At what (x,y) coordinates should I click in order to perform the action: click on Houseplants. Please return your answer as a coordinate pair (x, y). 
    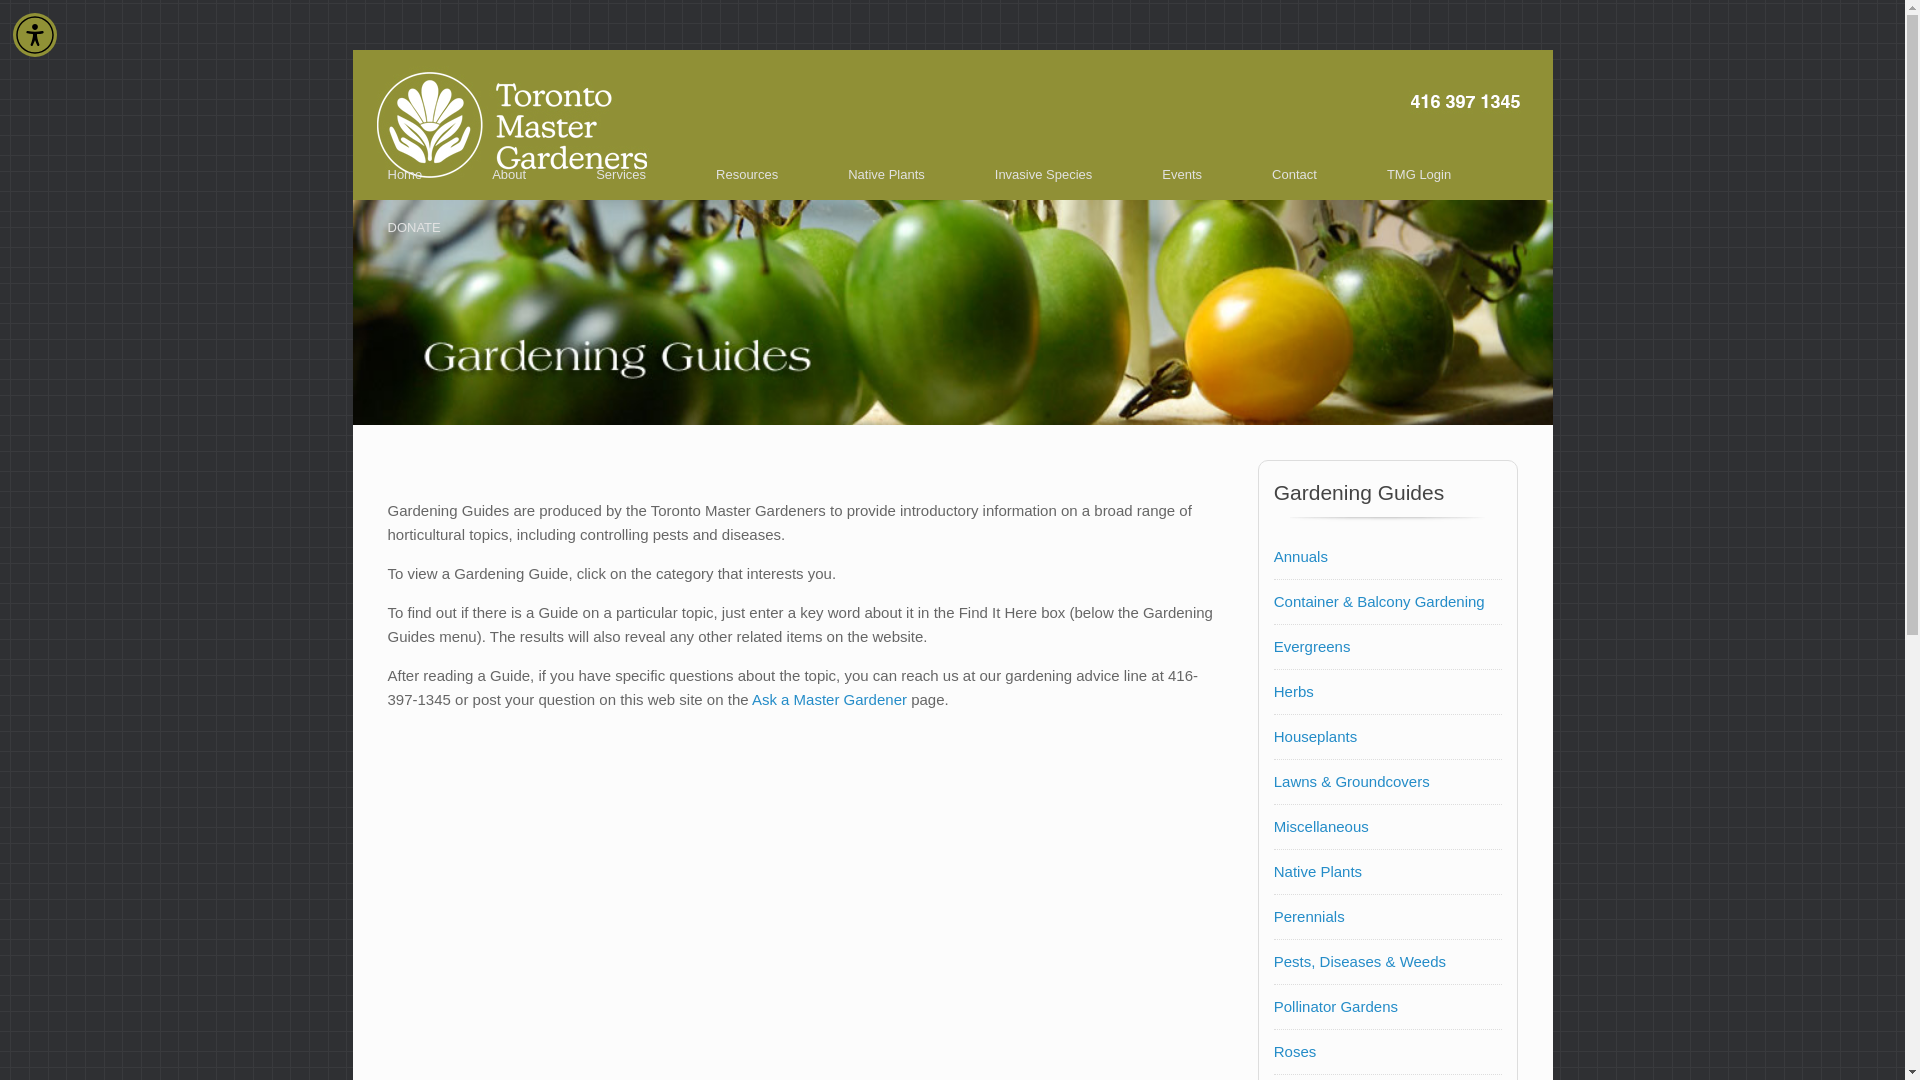
    Looking at the image, I should click on (1316, 736).